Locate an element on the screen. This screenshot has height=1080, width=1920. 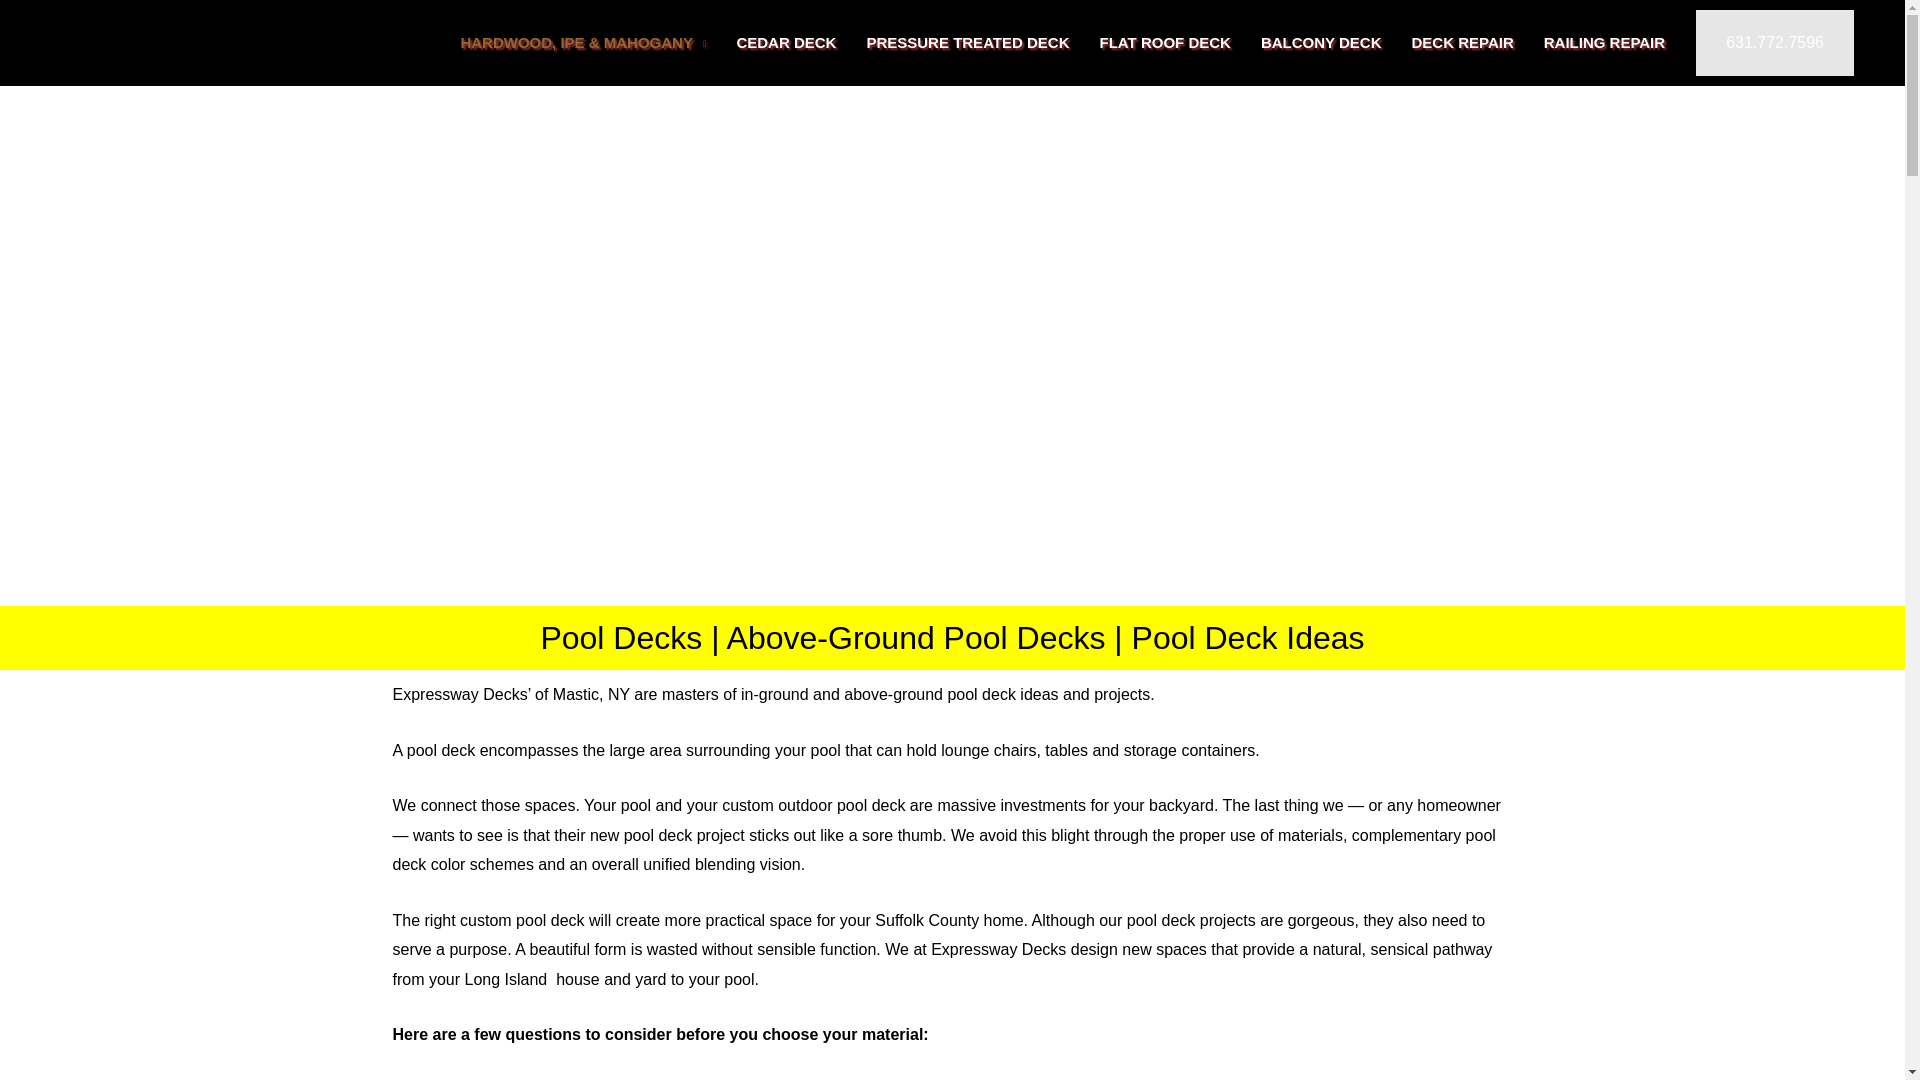
631.772.7596 is located at coordinates (1774, 42).